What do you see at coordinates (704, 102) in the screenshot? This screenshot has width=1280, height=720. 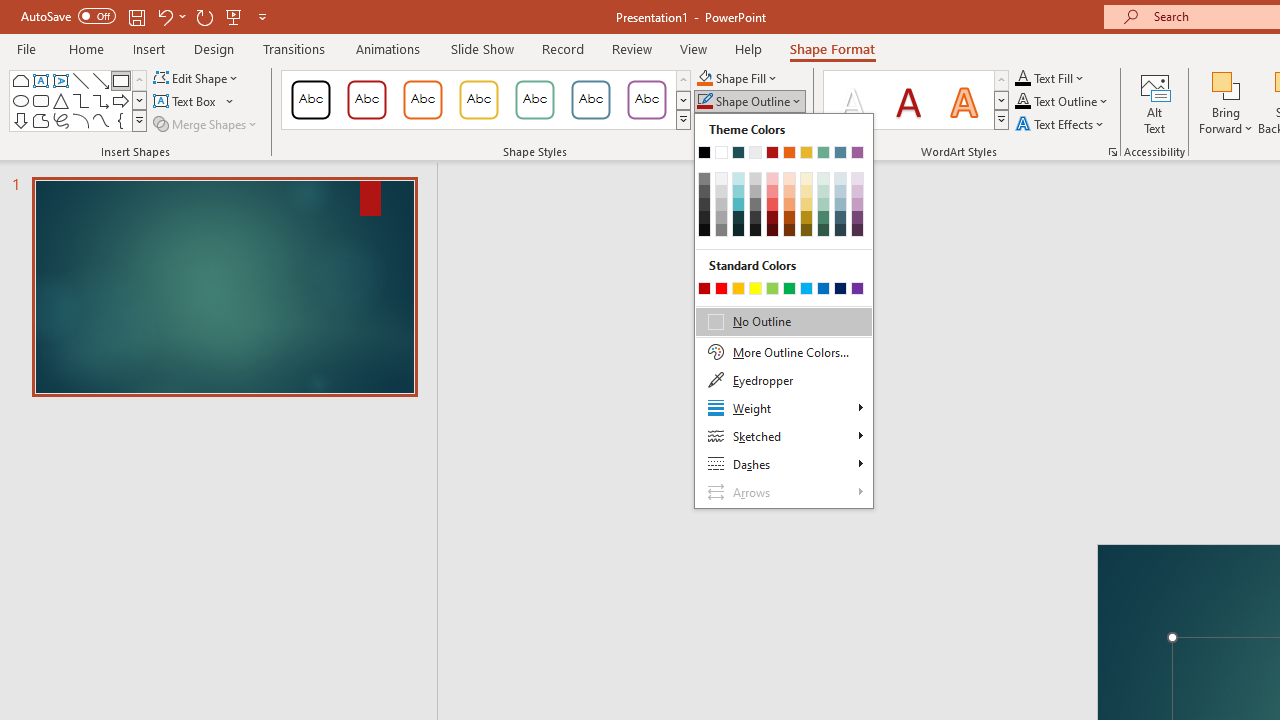 I see `Shape Outline No Outline` at bounding box center [704, 102].